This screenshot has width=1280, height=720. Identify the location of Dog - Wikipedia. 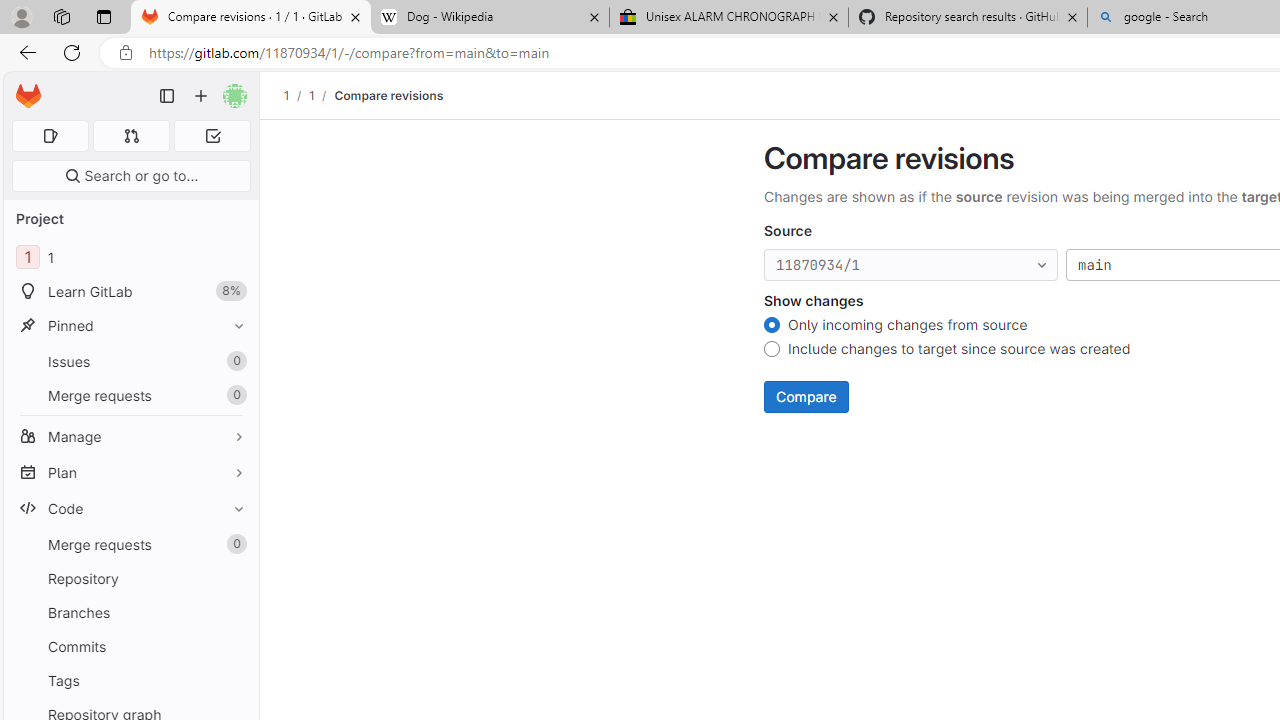
(490, 18).